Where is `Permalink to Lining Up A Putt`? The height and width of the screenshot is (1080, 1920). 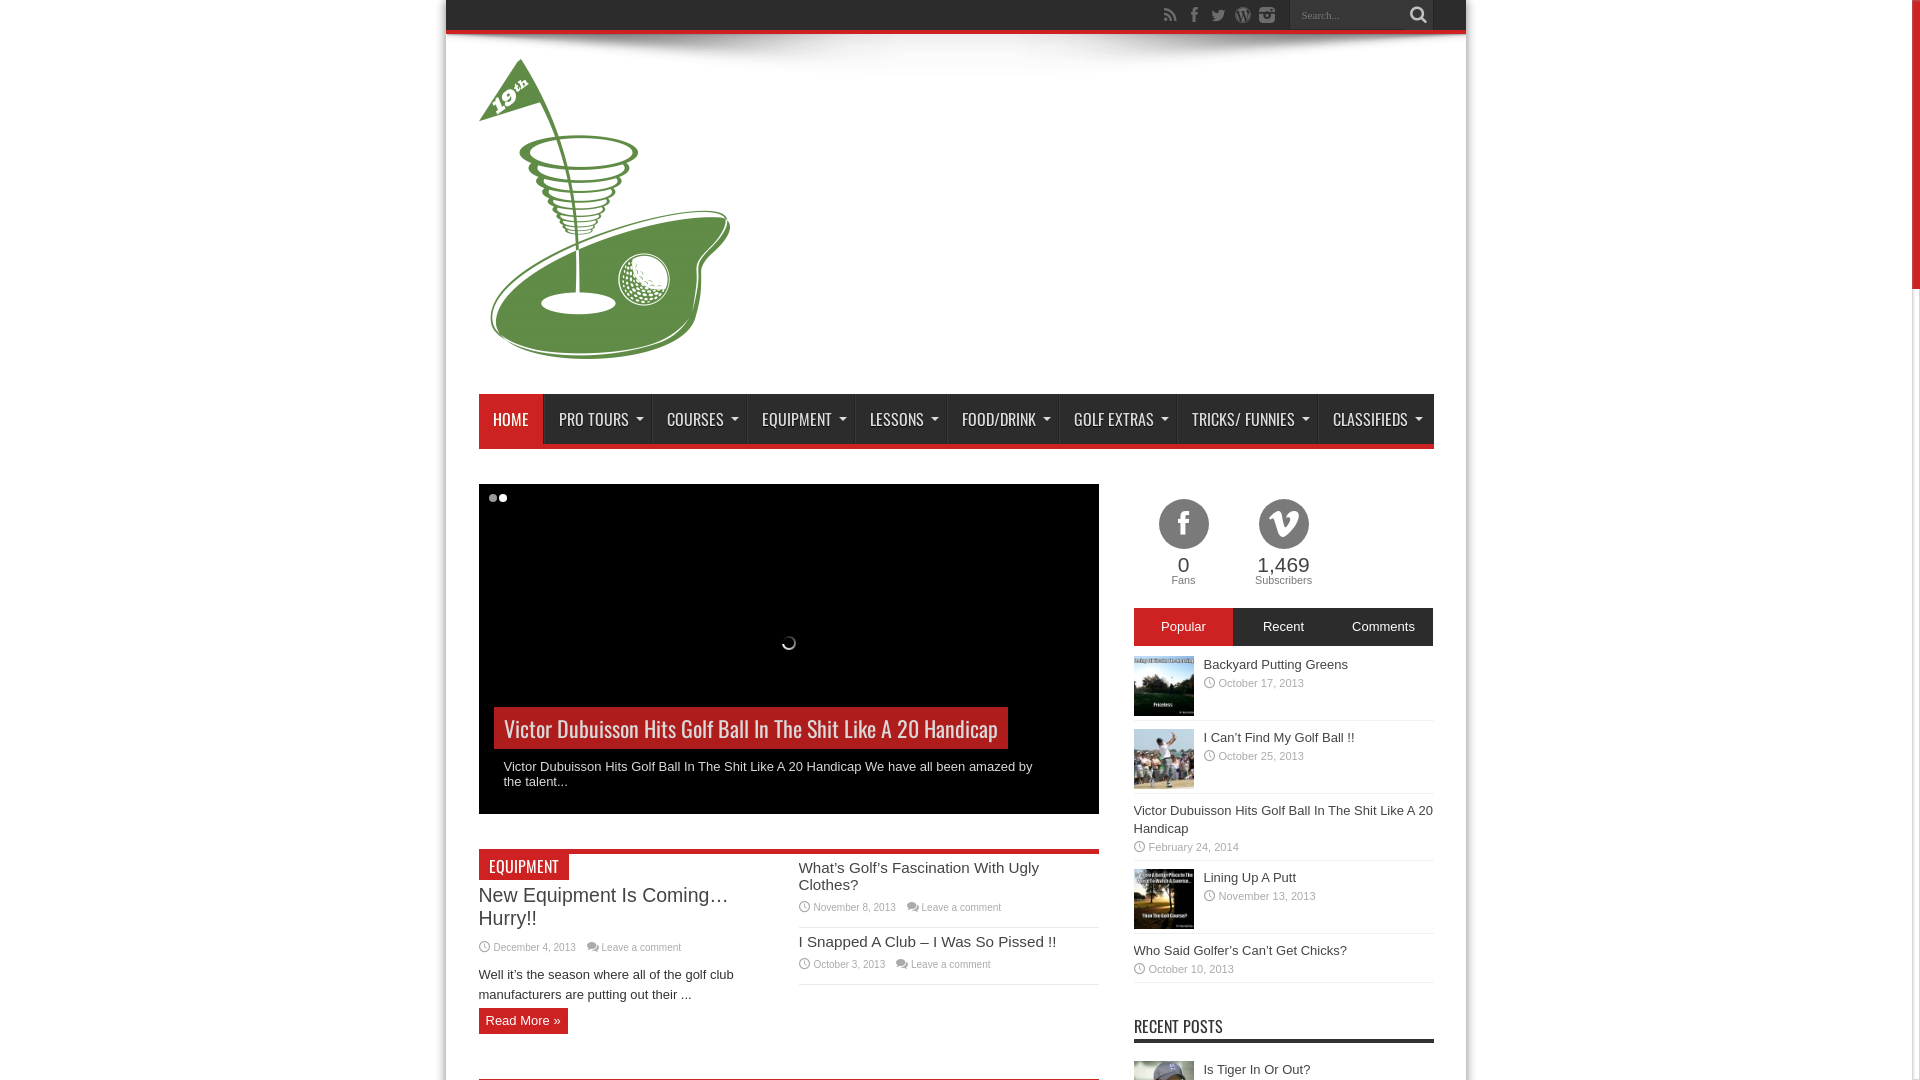 Permalink to Lining Up A Putt is located at coordinates (1164, 924).